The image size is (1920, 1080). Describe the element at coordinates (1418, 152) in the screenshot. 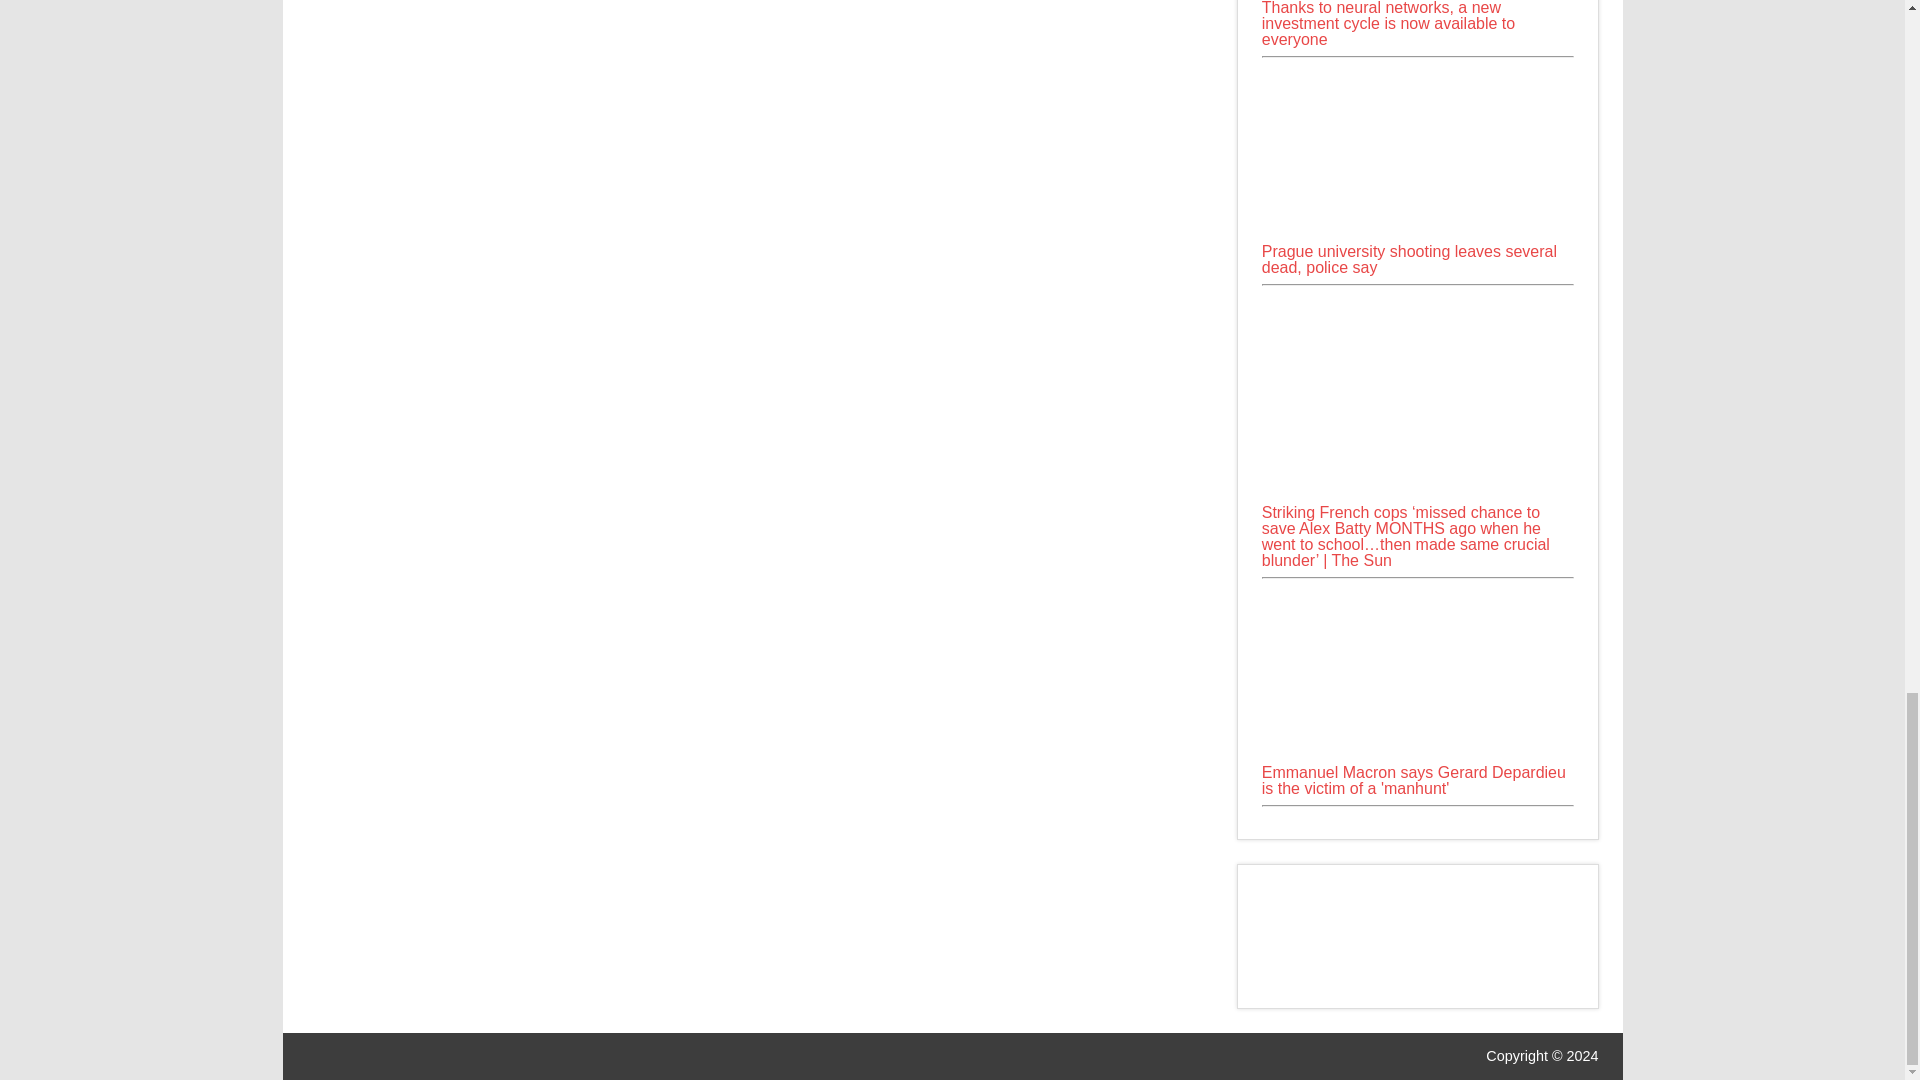

I see `Prague university shooting leaves several dead, police say` at that location.